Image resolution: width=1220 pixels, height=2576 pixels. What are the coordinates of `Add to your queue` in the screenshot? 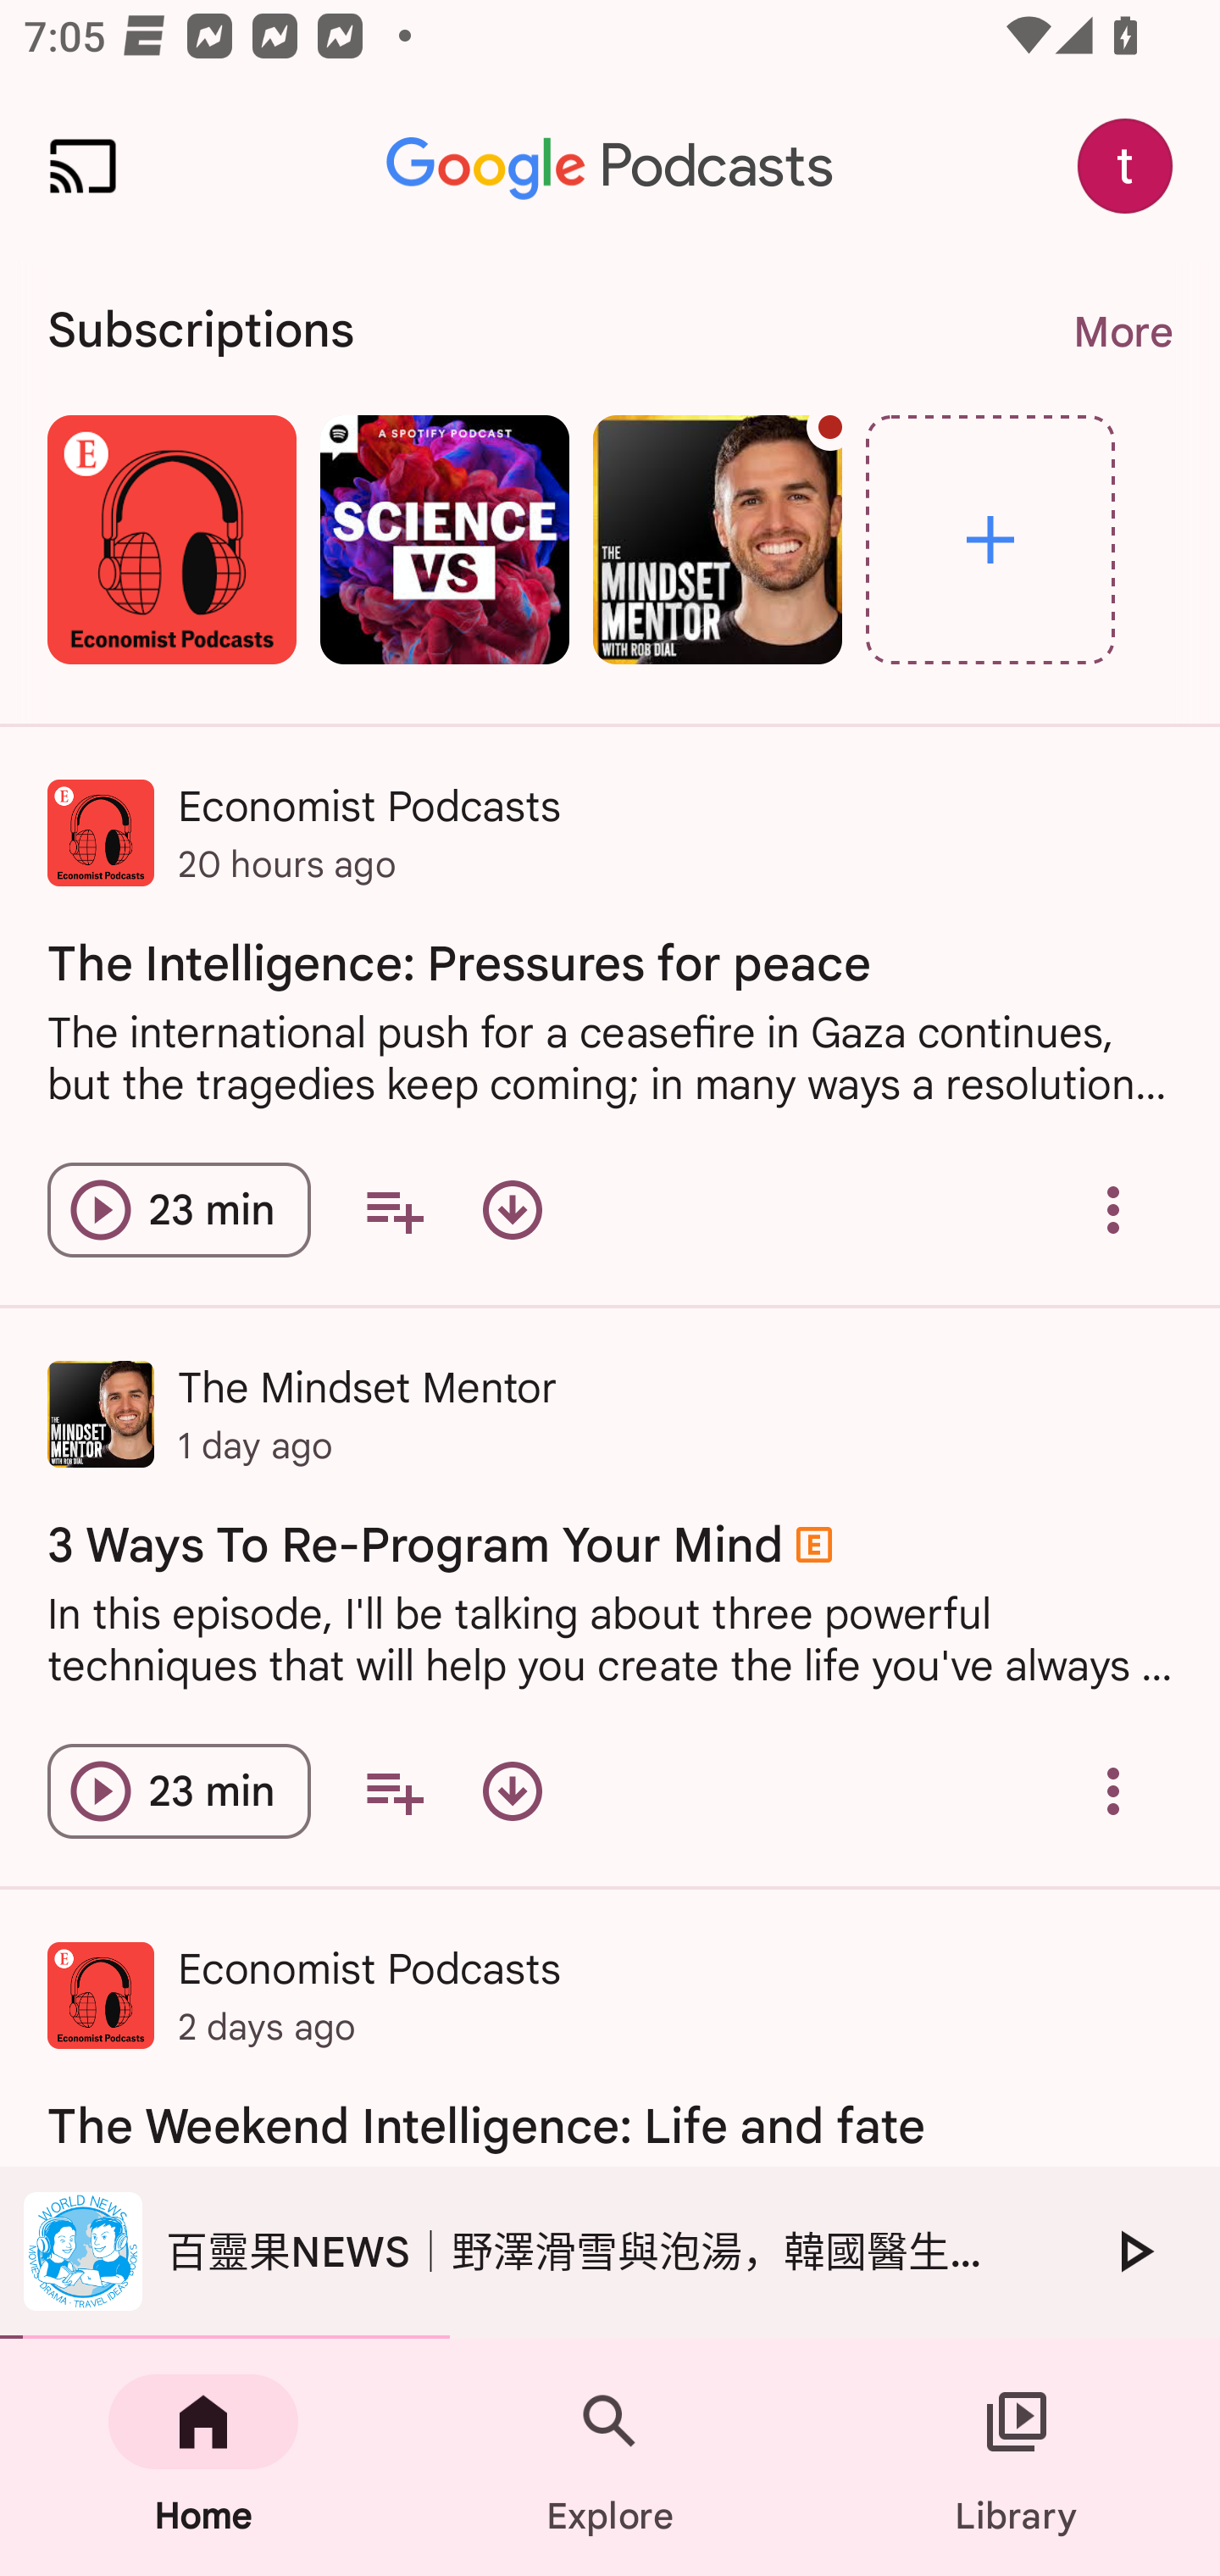 It's located at (393, 1208).